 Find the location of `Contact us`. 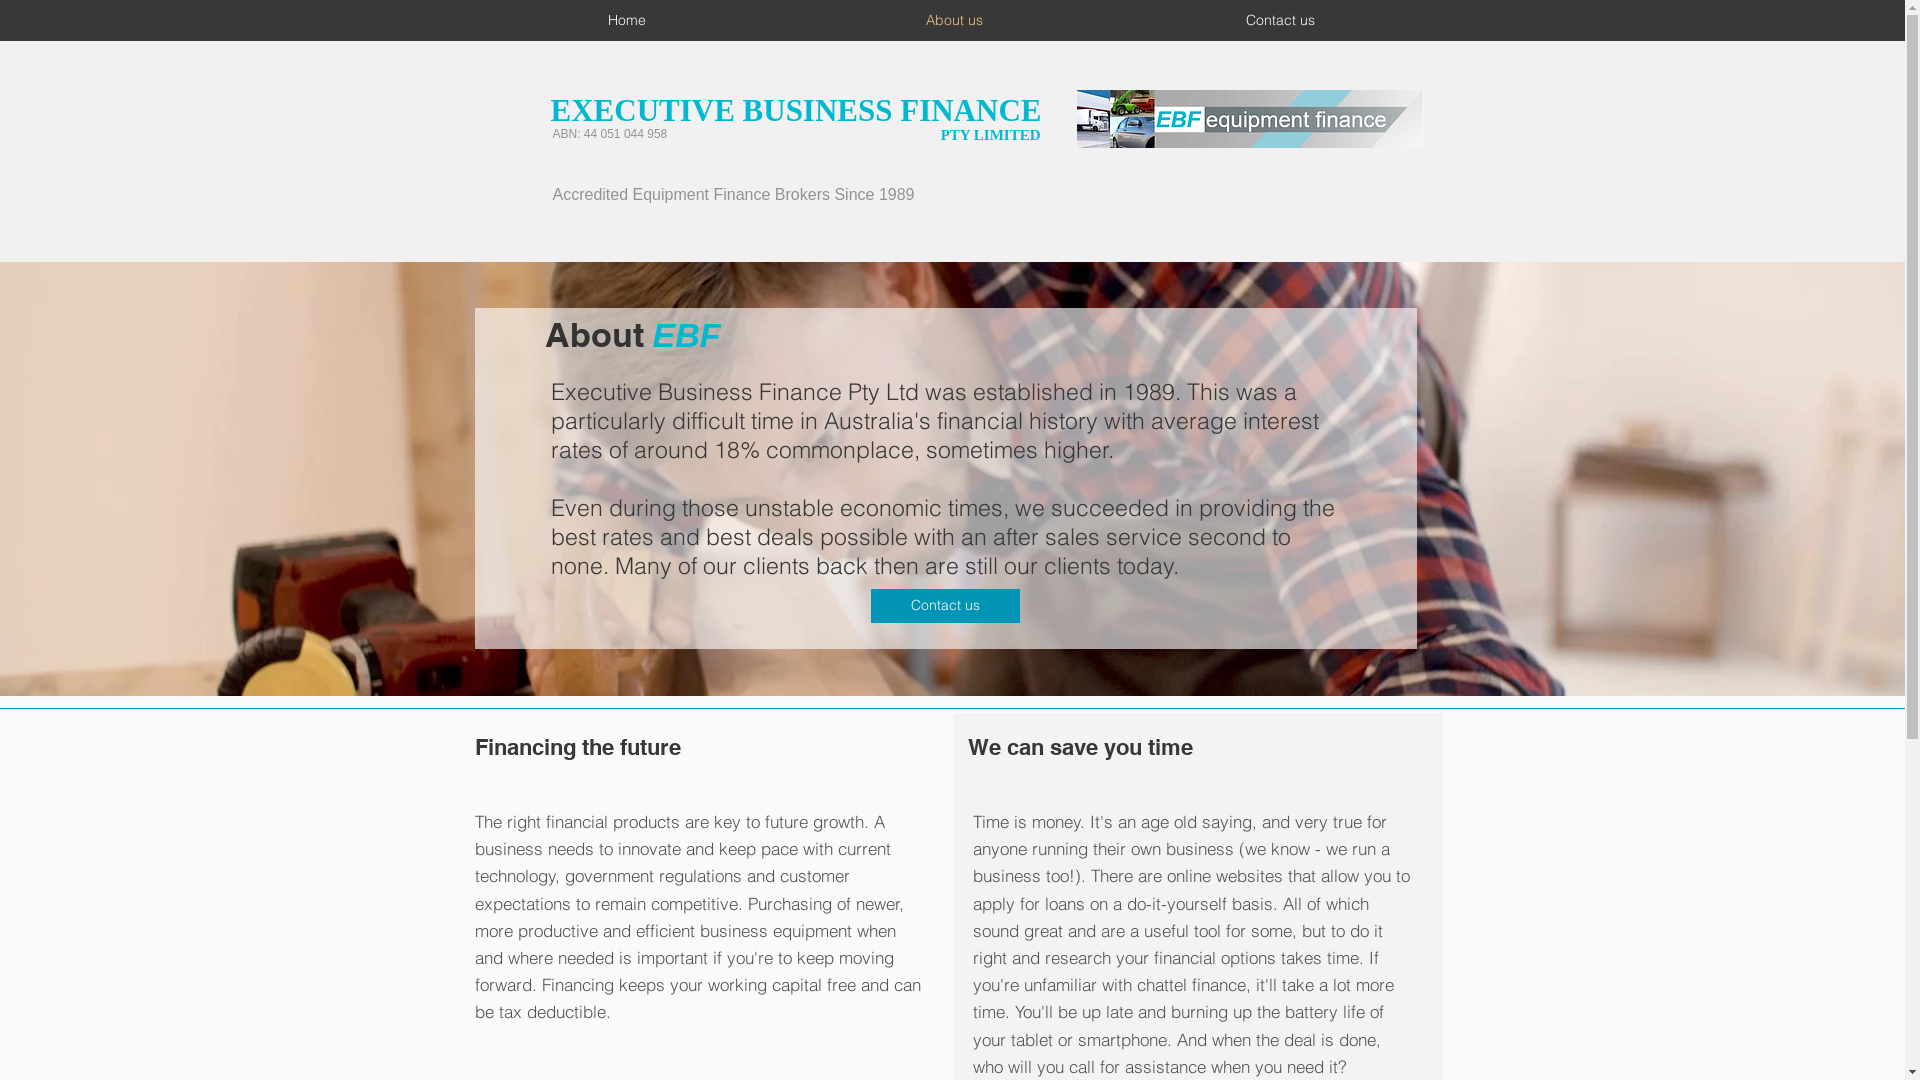

Contact us is located at coordinates (944, 606).